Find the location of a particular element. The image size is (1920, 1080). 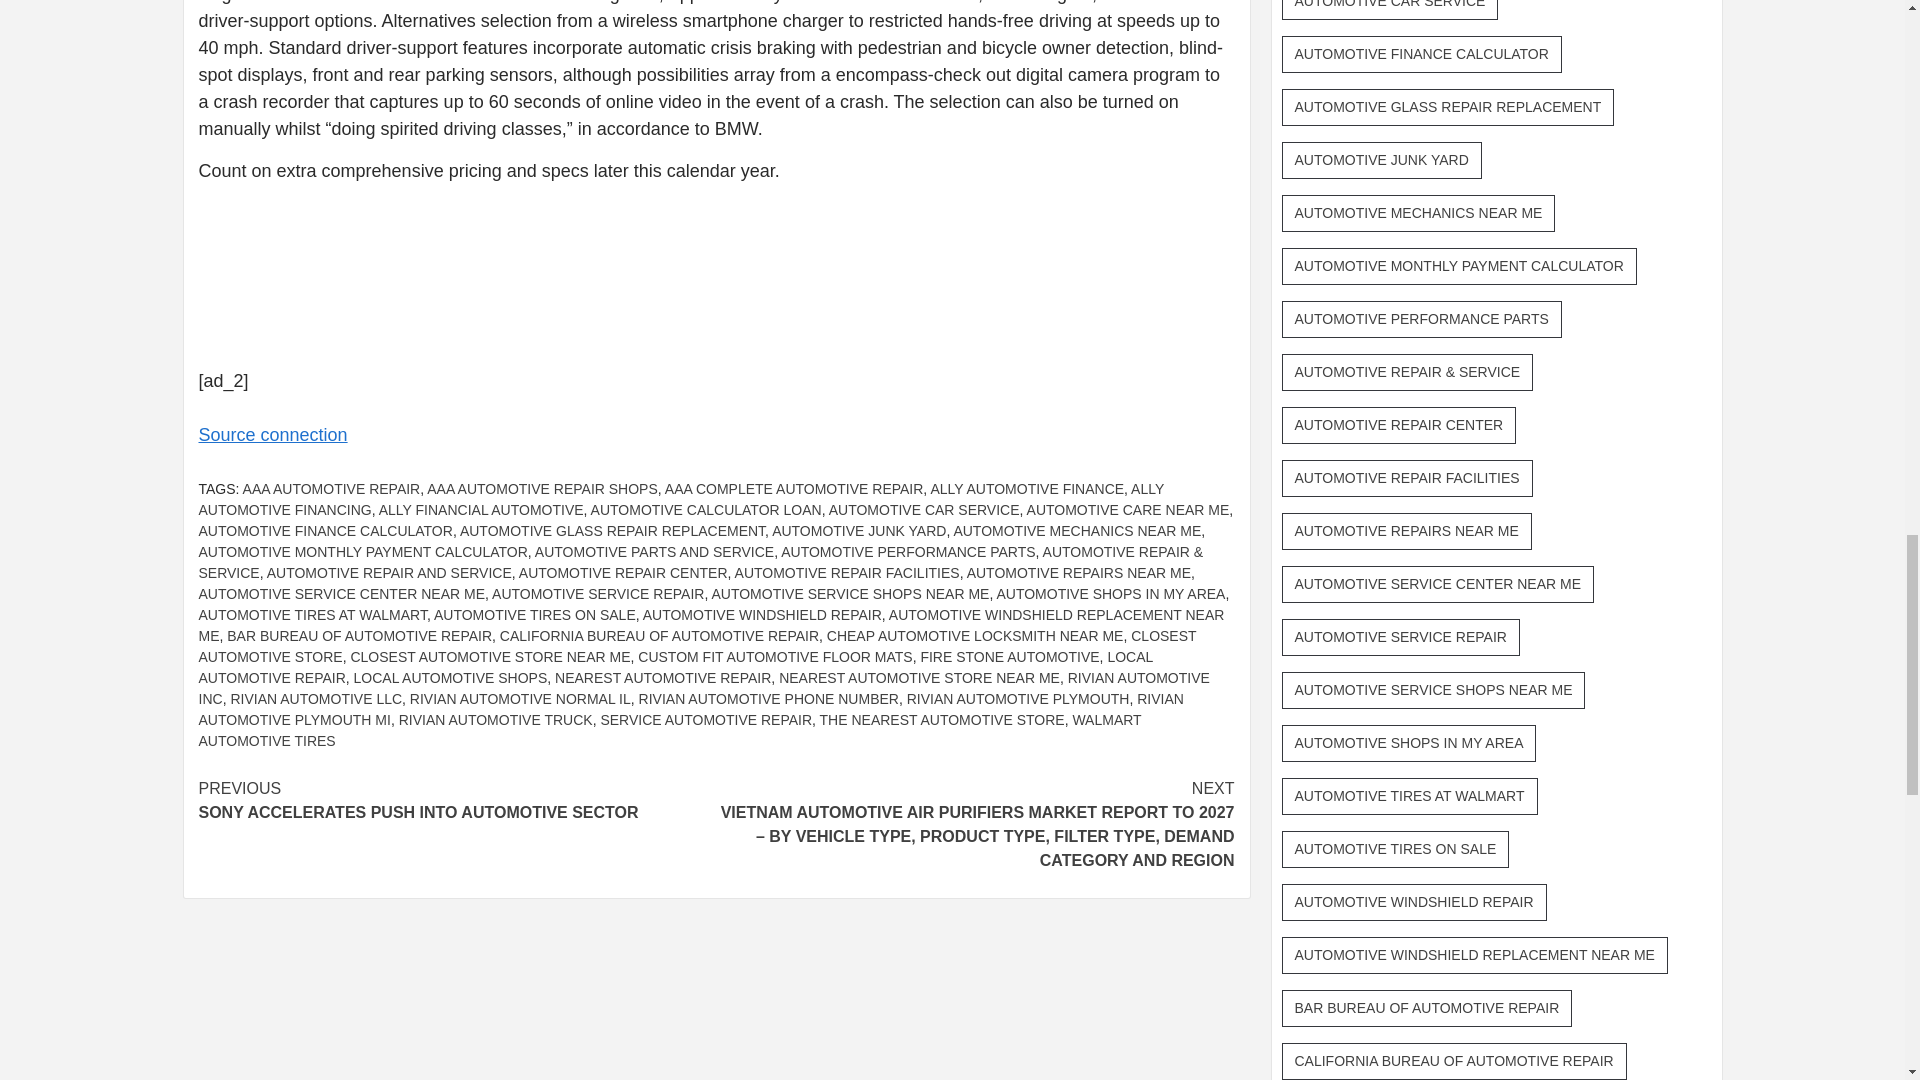

ALLY FINANCIAL AUTOMOTIVE is located at coordinates (480, 510).